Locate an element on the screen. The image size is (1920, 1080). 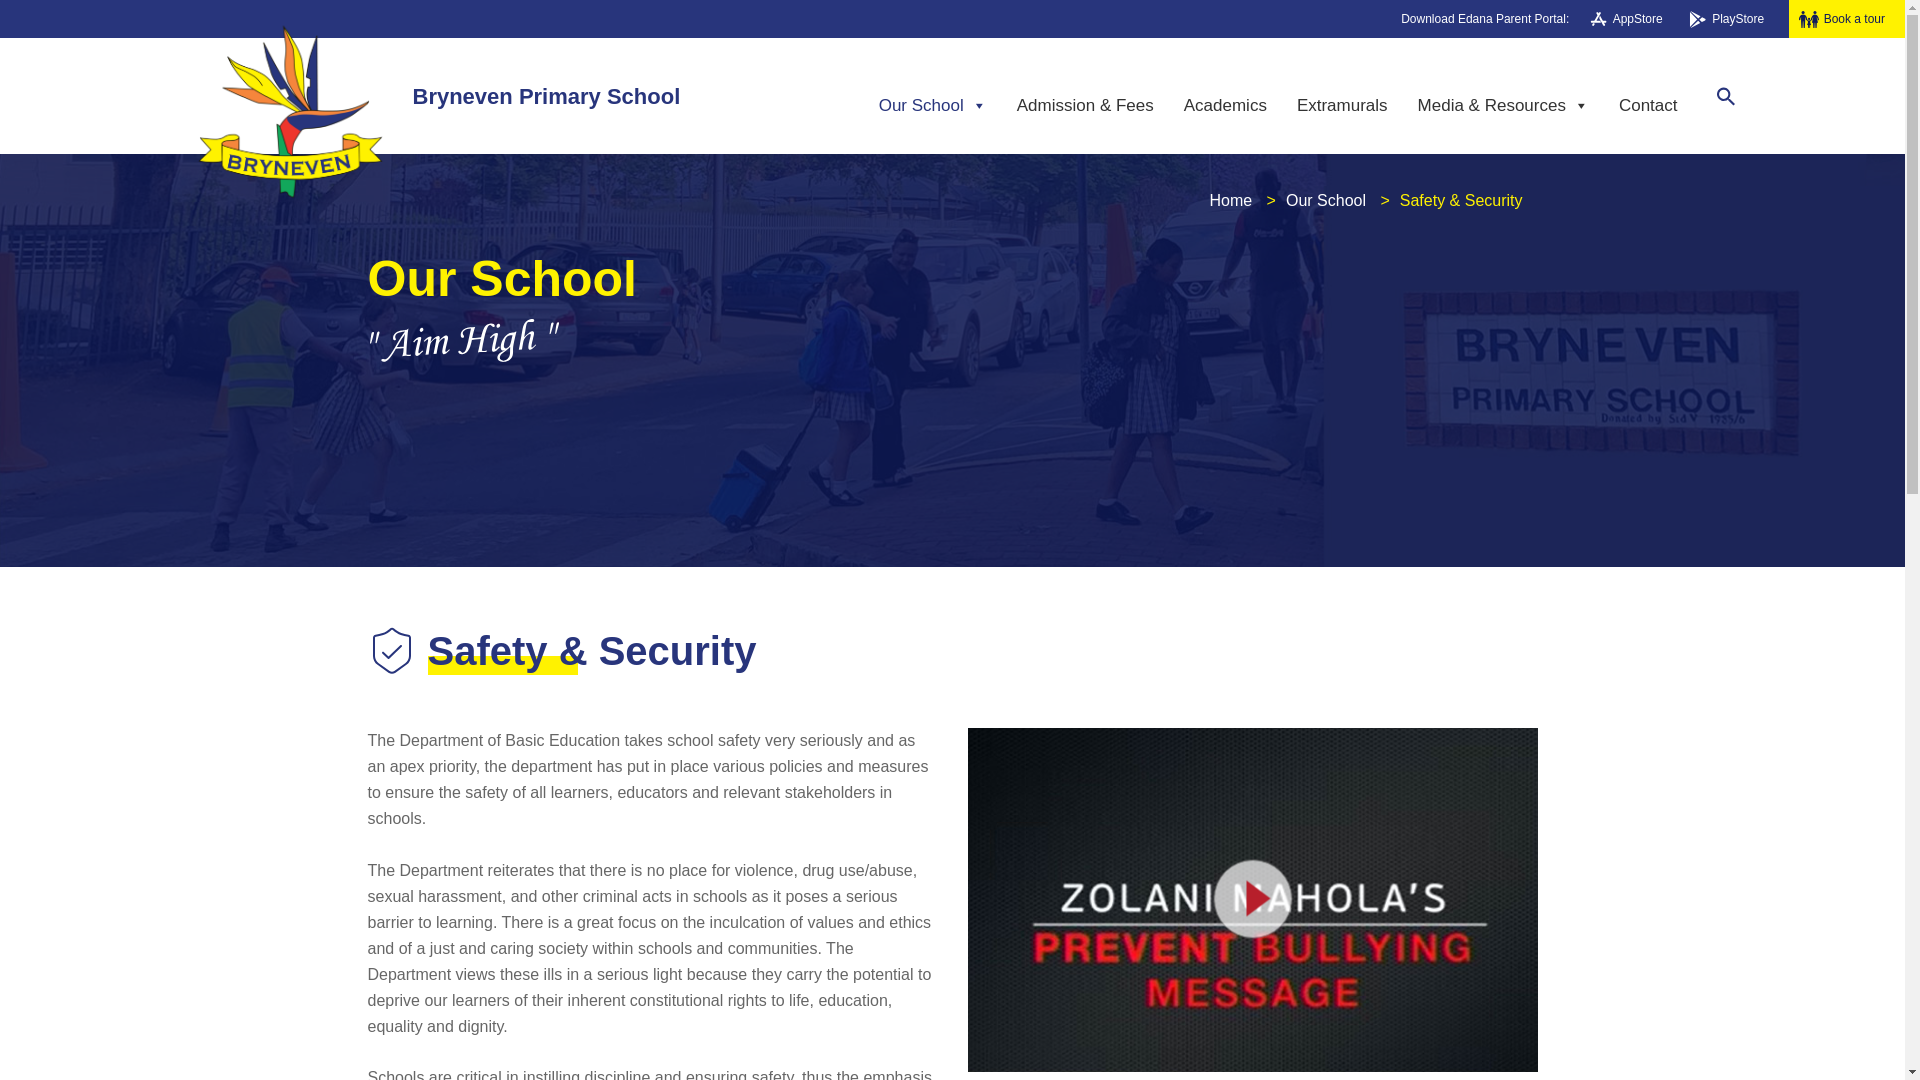
PlayStore is located at coordinates (1735, 18).